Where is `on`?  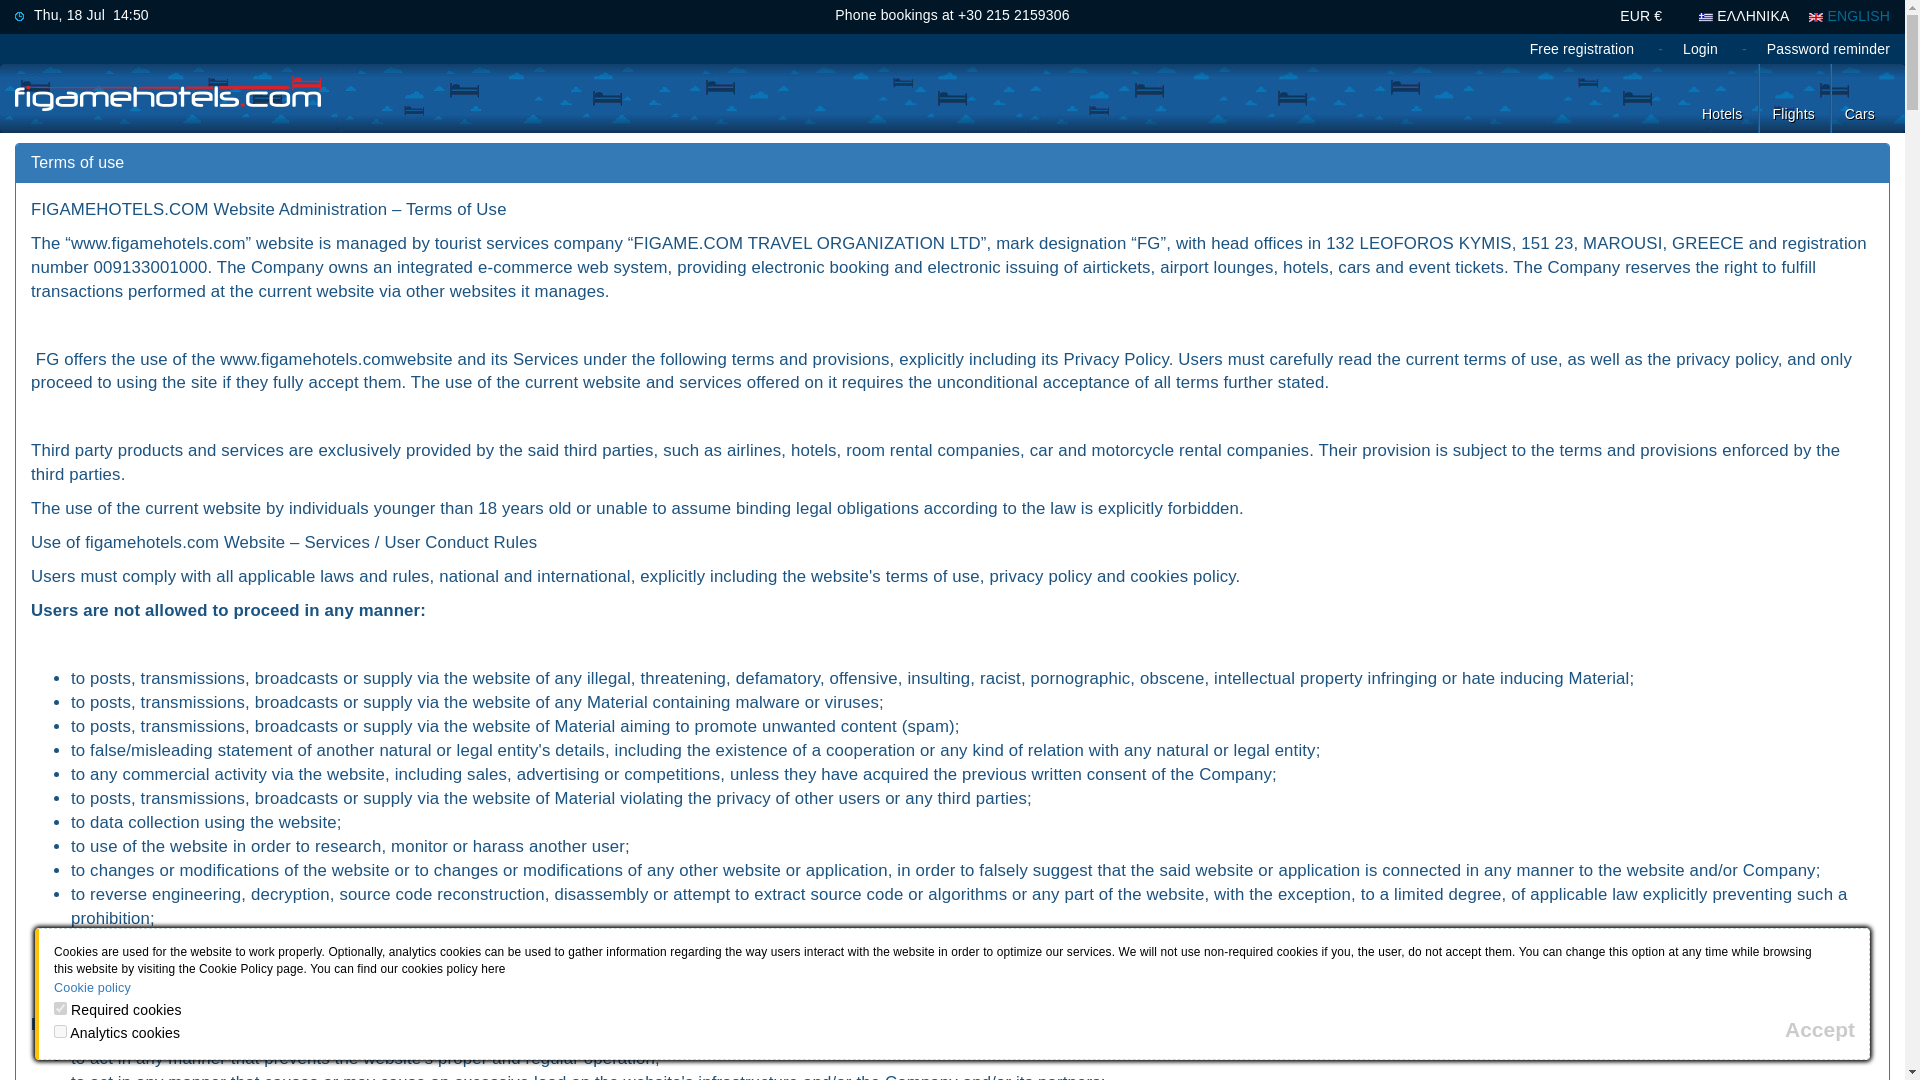 on is located at coordinates (60, 1008).